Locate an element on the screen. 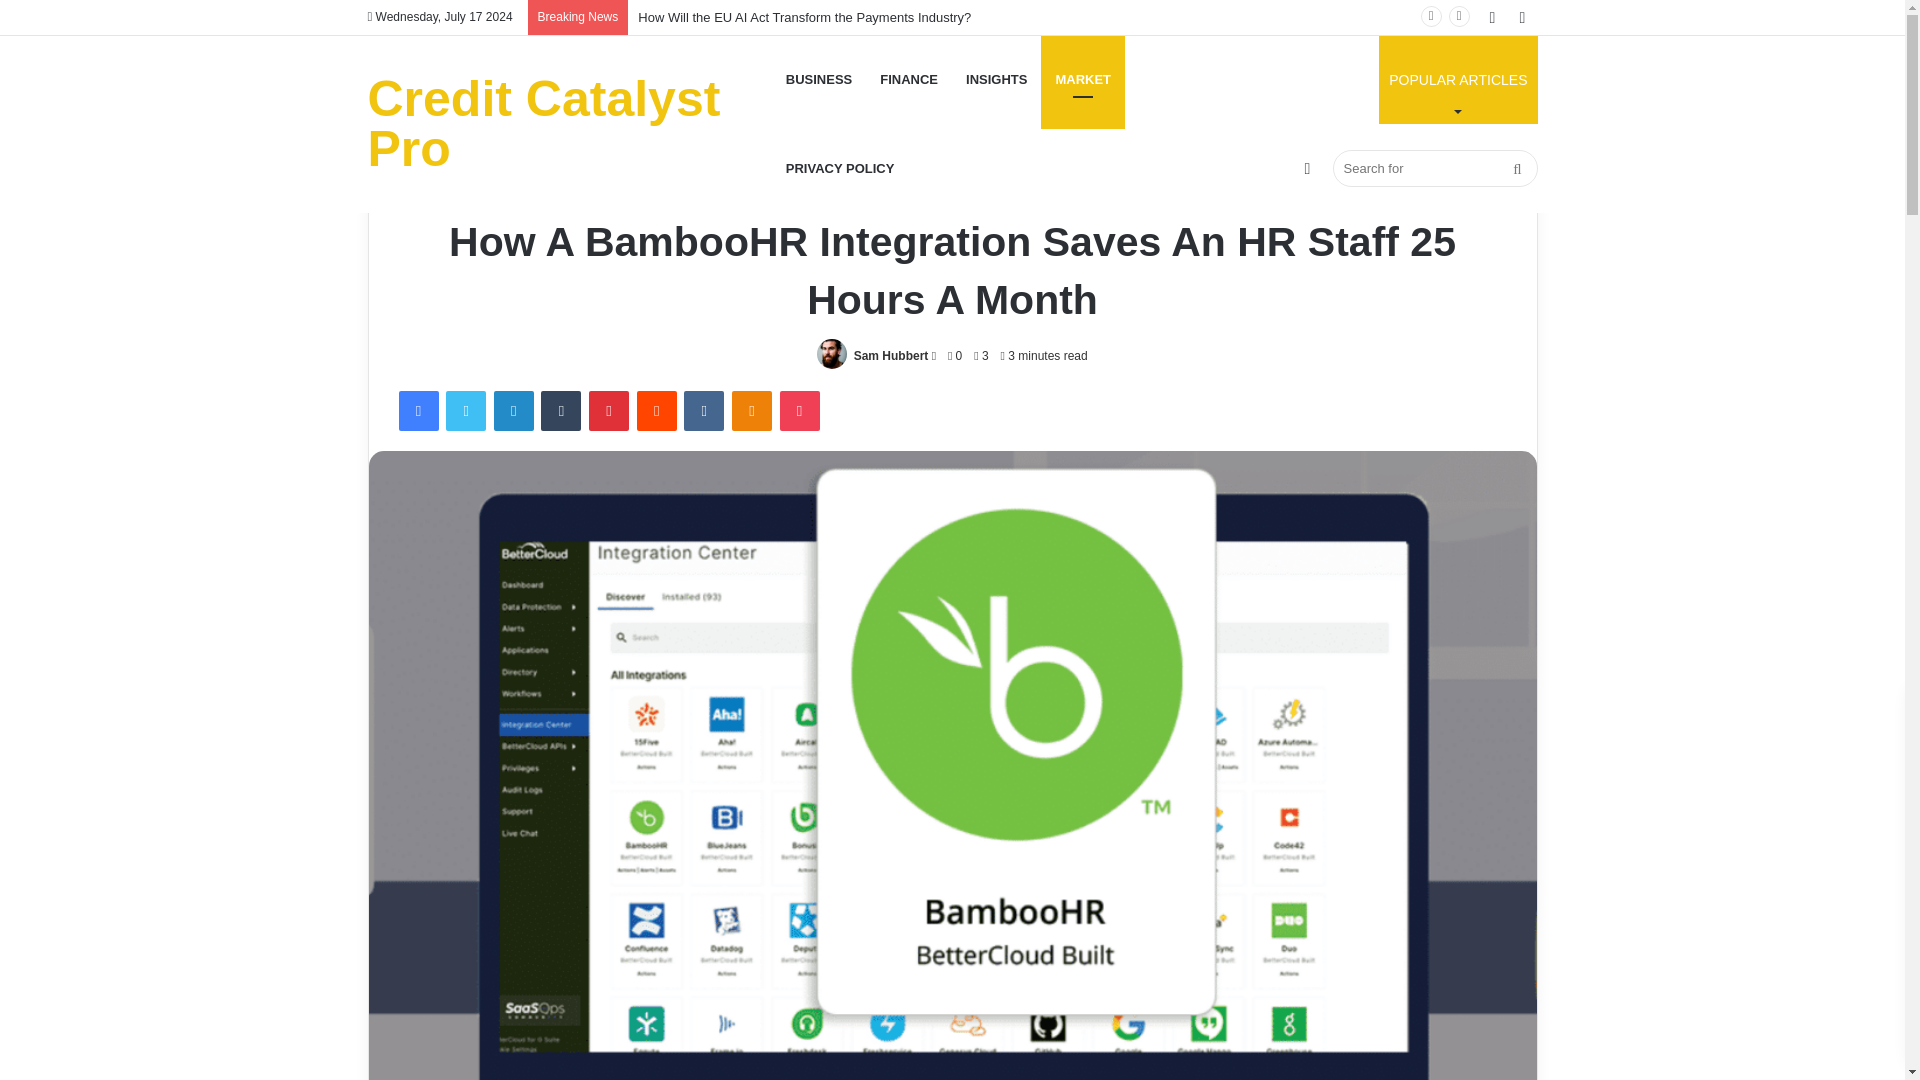 The image size is (1920, 1080). Market is located at coordinates (952, 198).